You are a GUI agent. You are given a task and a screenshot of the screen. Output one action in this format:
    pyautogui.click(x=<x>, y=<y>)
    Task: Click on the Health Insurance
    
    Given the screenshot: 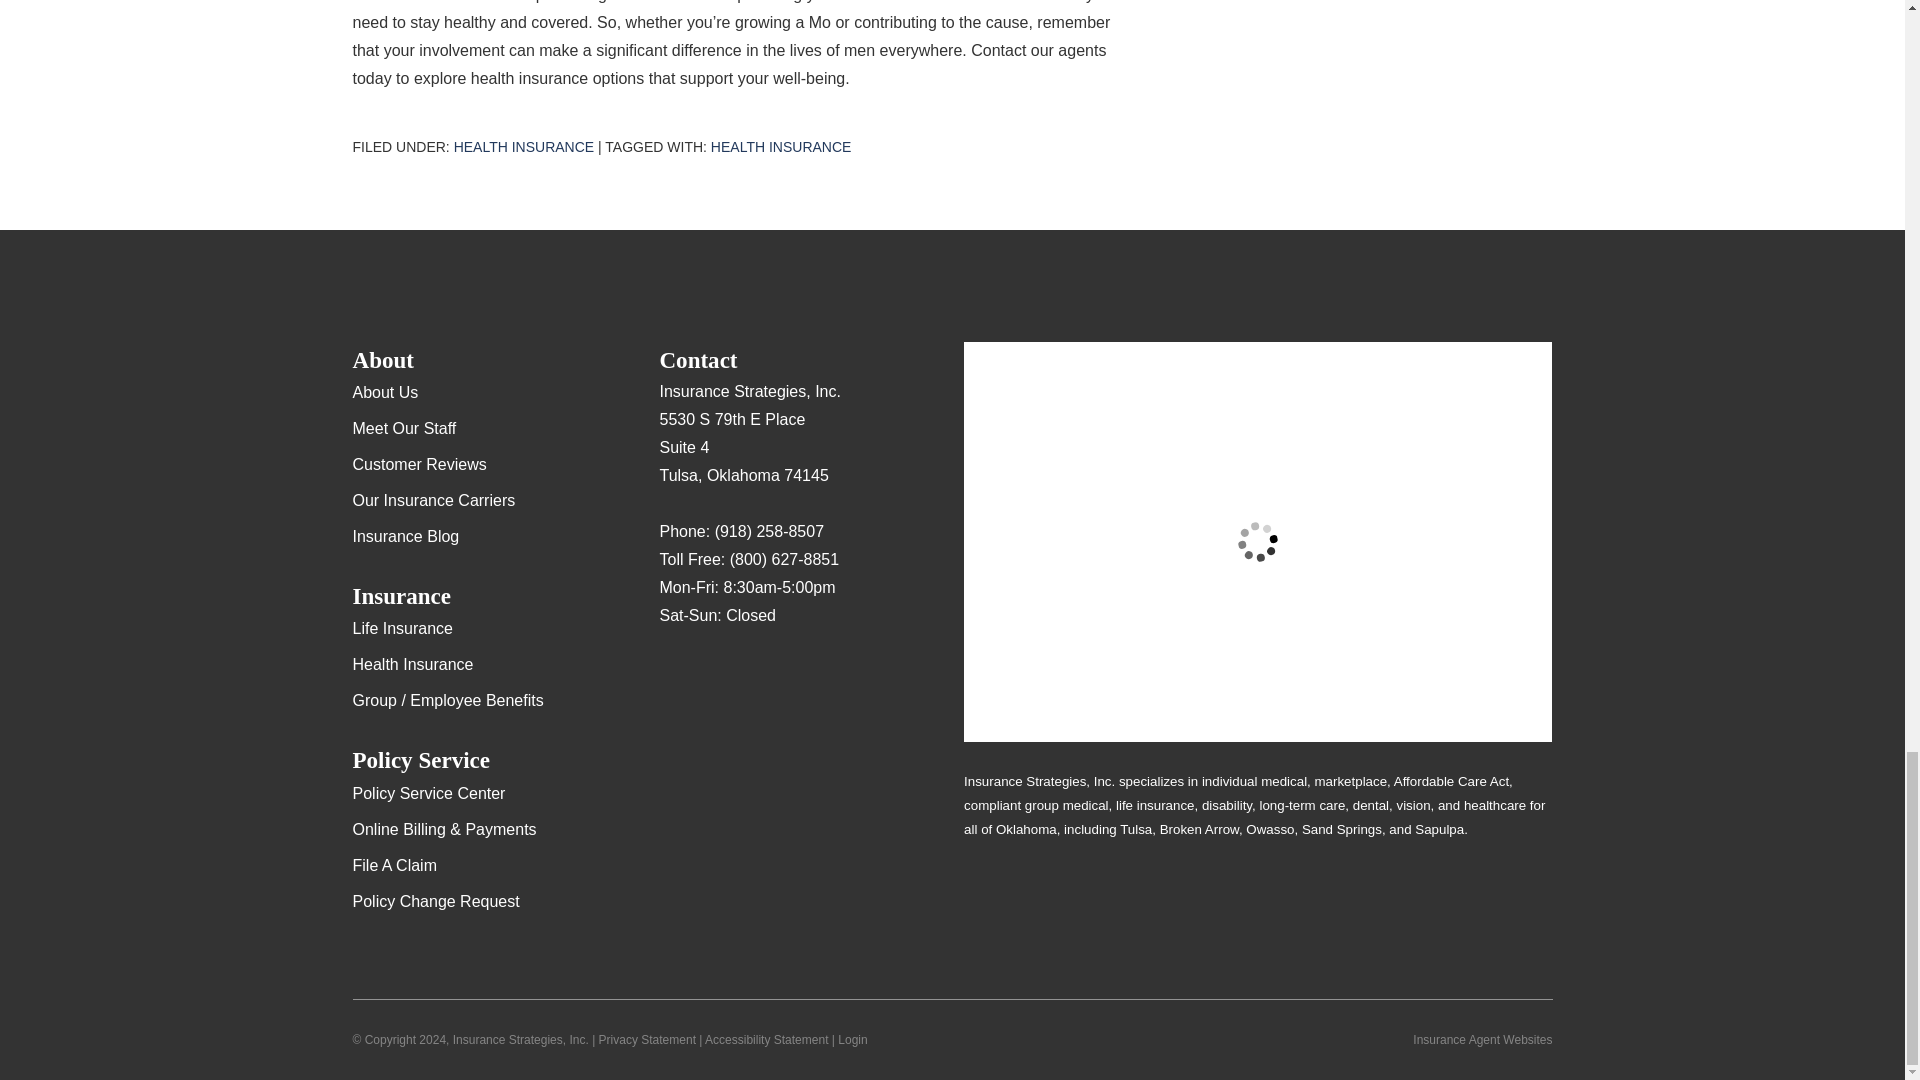 What is the action you would take?
    pyautogui.click(x=524, y=147)
    